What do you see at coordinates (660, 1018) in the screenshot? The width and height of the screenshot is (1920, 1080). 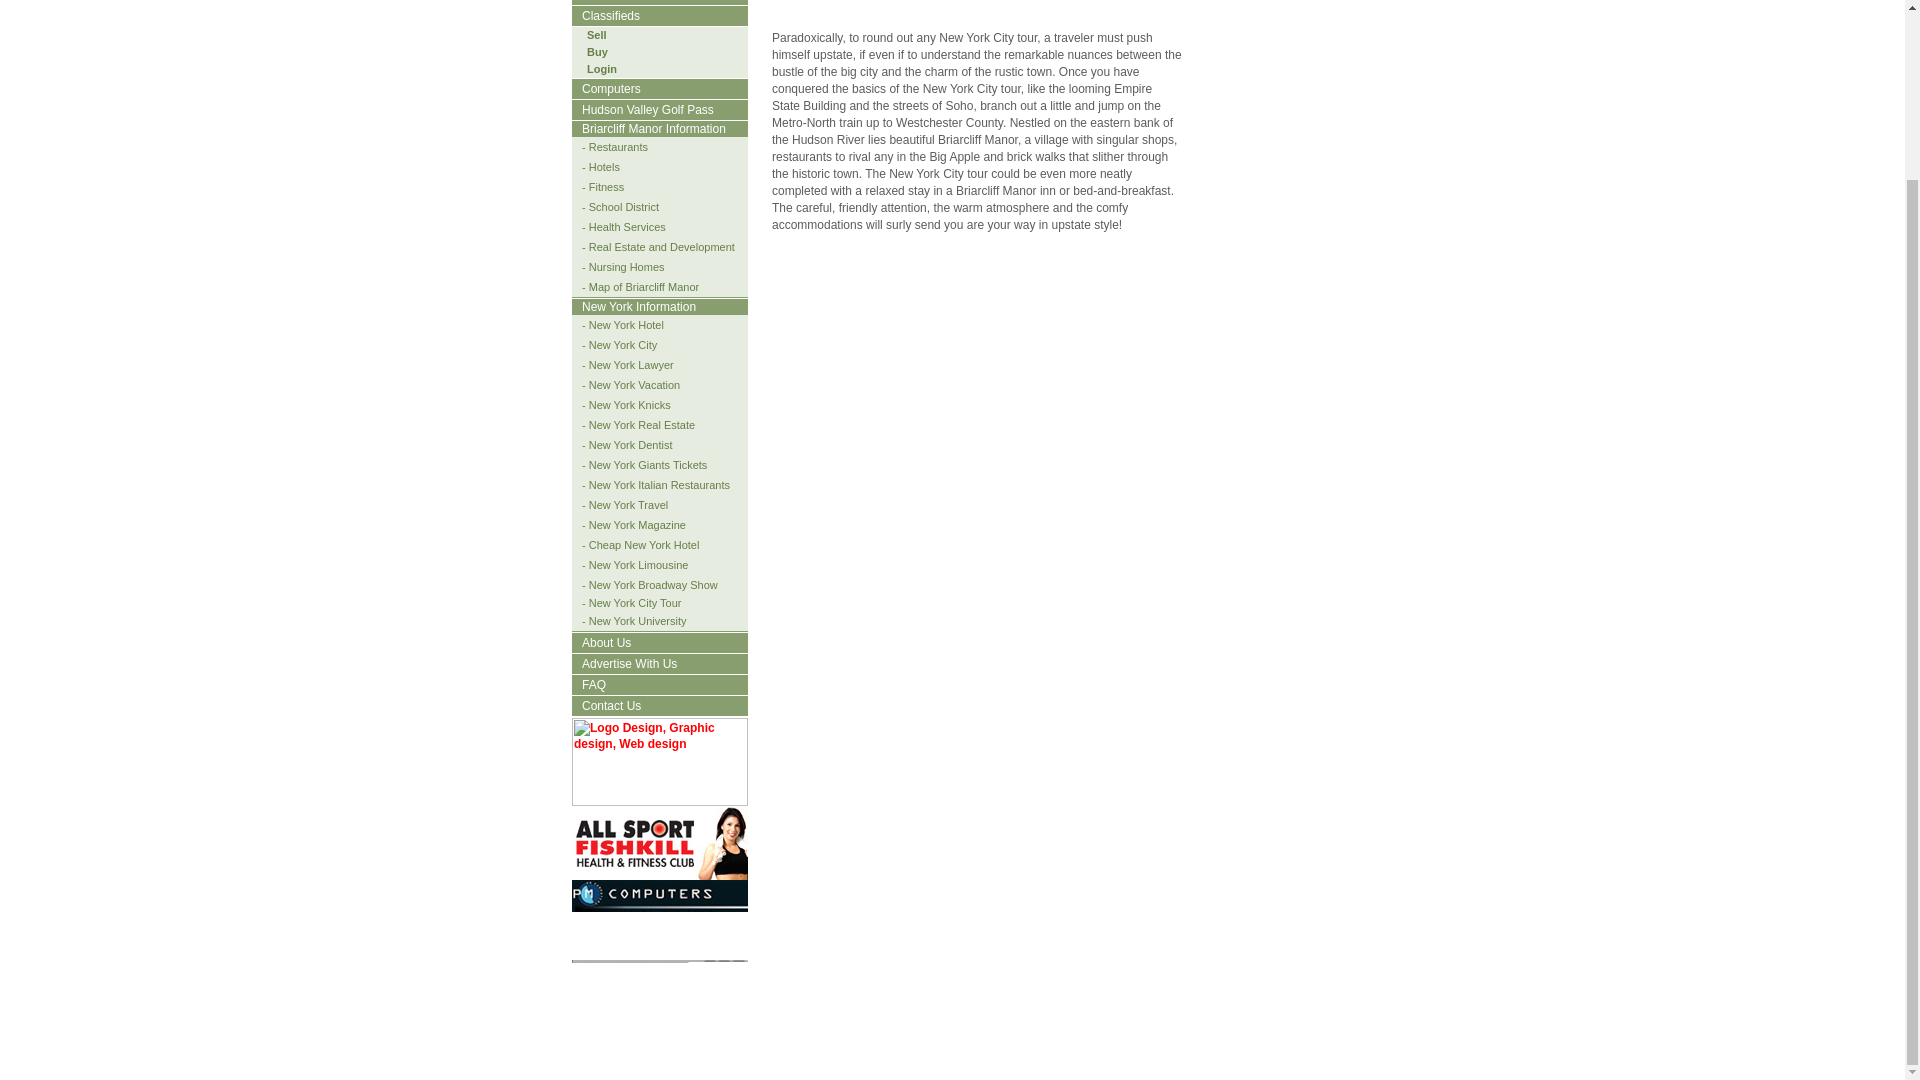 I see `Advertise with Us` at bounding box center [660, 1018].